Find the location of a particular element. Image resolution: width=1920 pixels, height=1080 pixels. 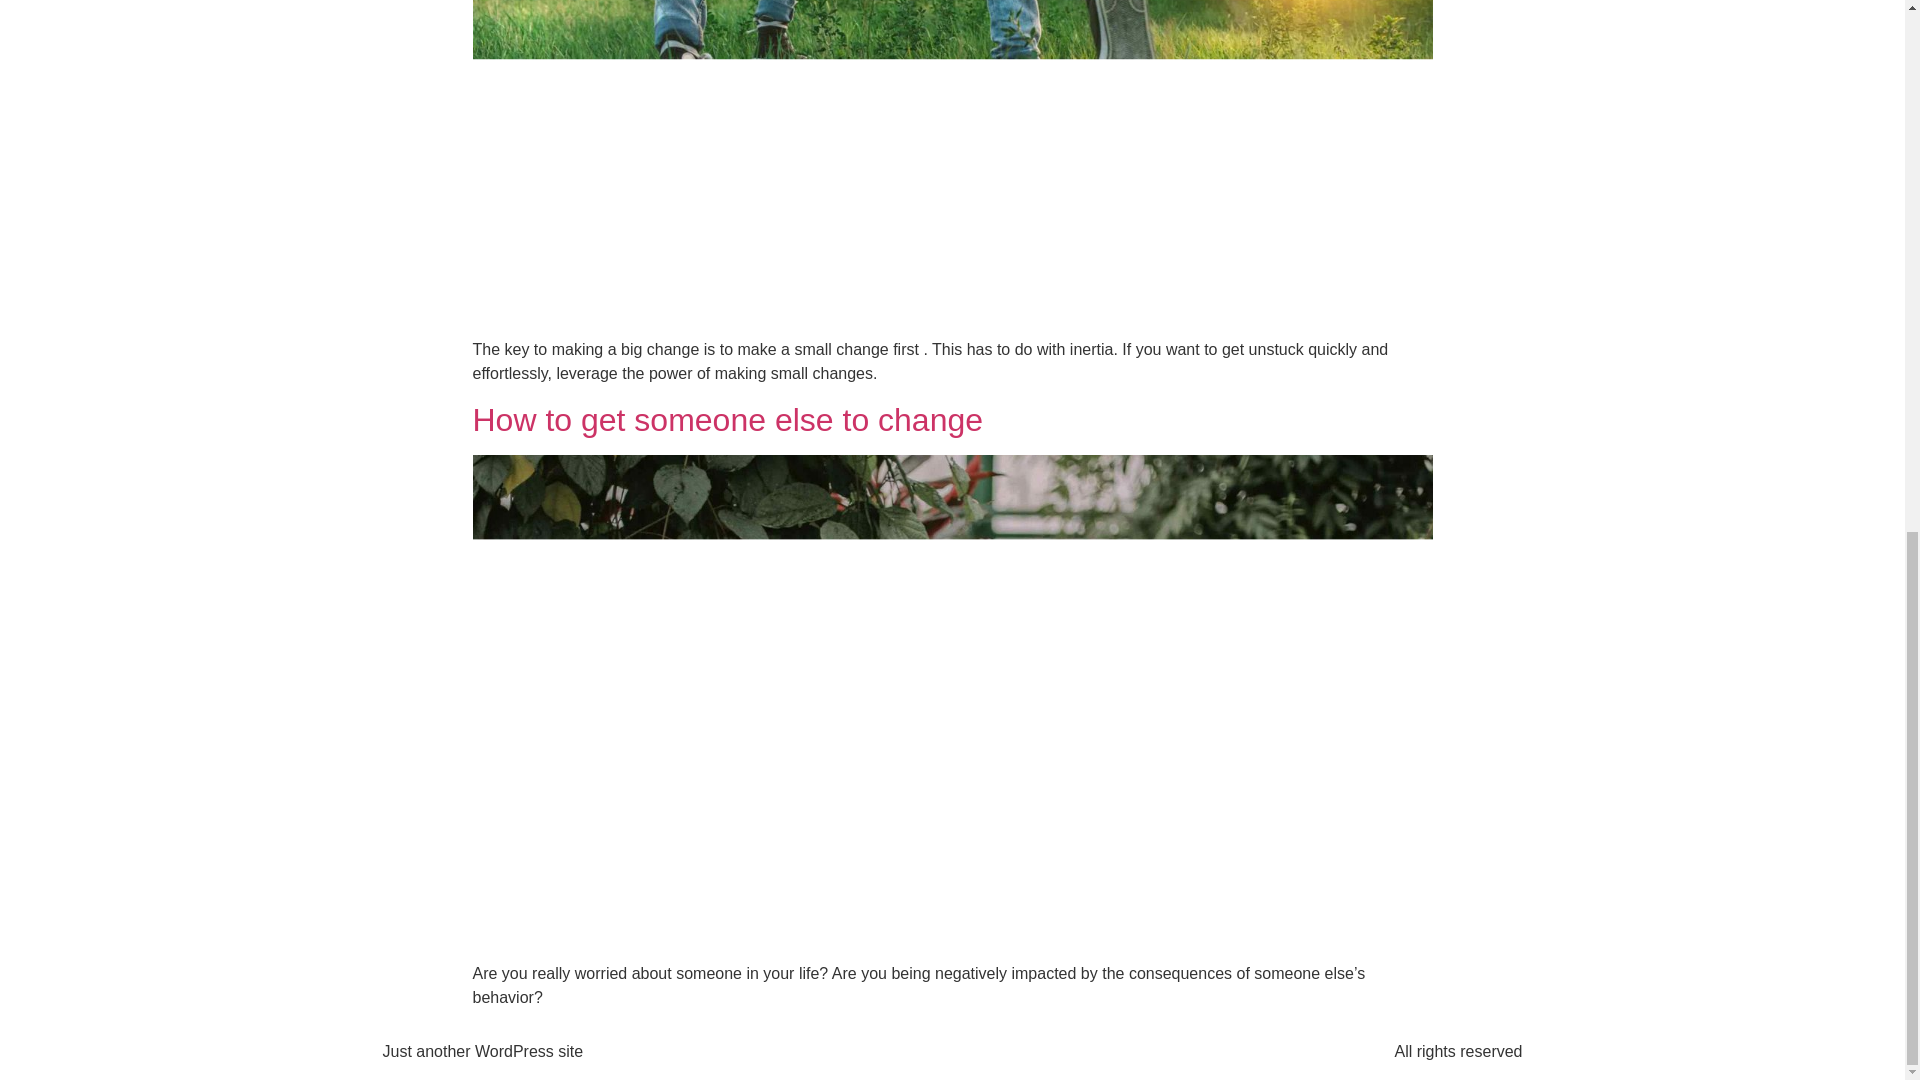

How to get someone else to change is located at coordinates (728, 420).